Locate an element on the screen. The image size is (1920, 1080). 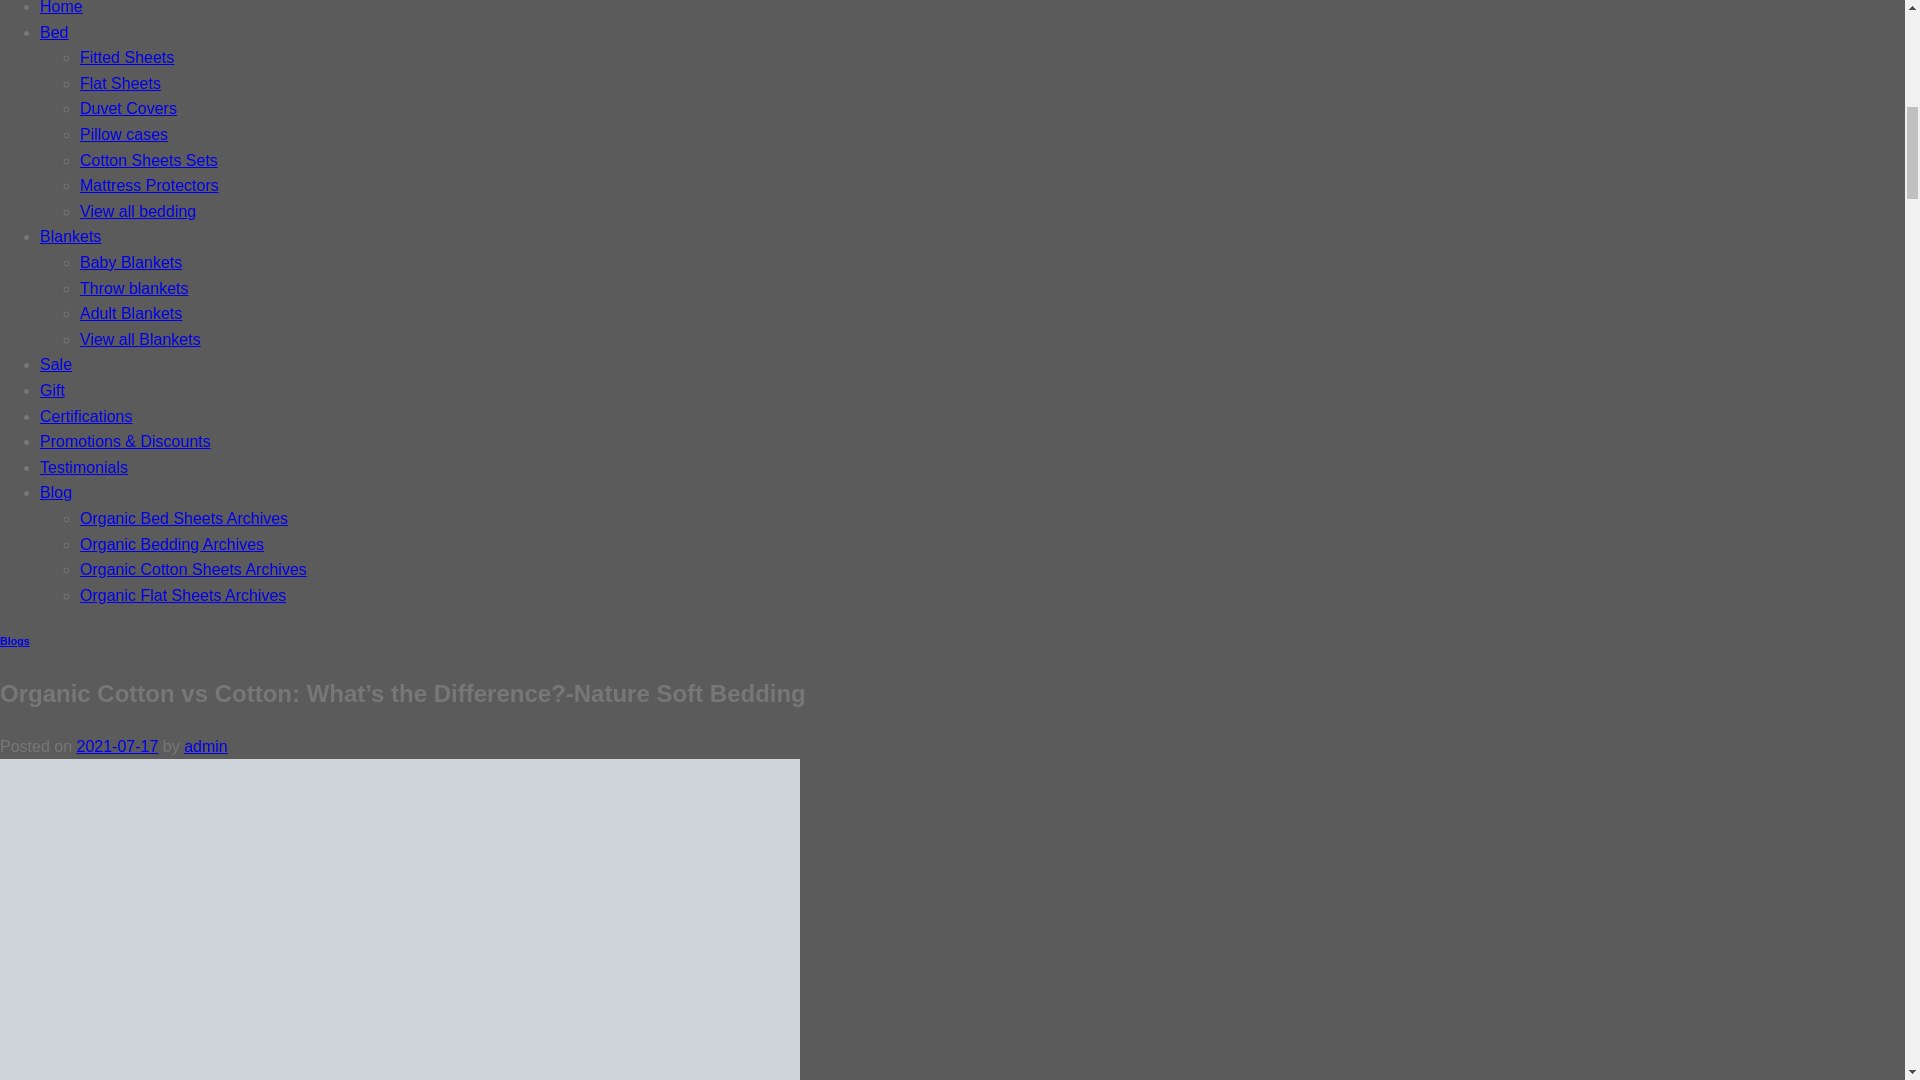
Testimonials is located at coordinates (84, 468).